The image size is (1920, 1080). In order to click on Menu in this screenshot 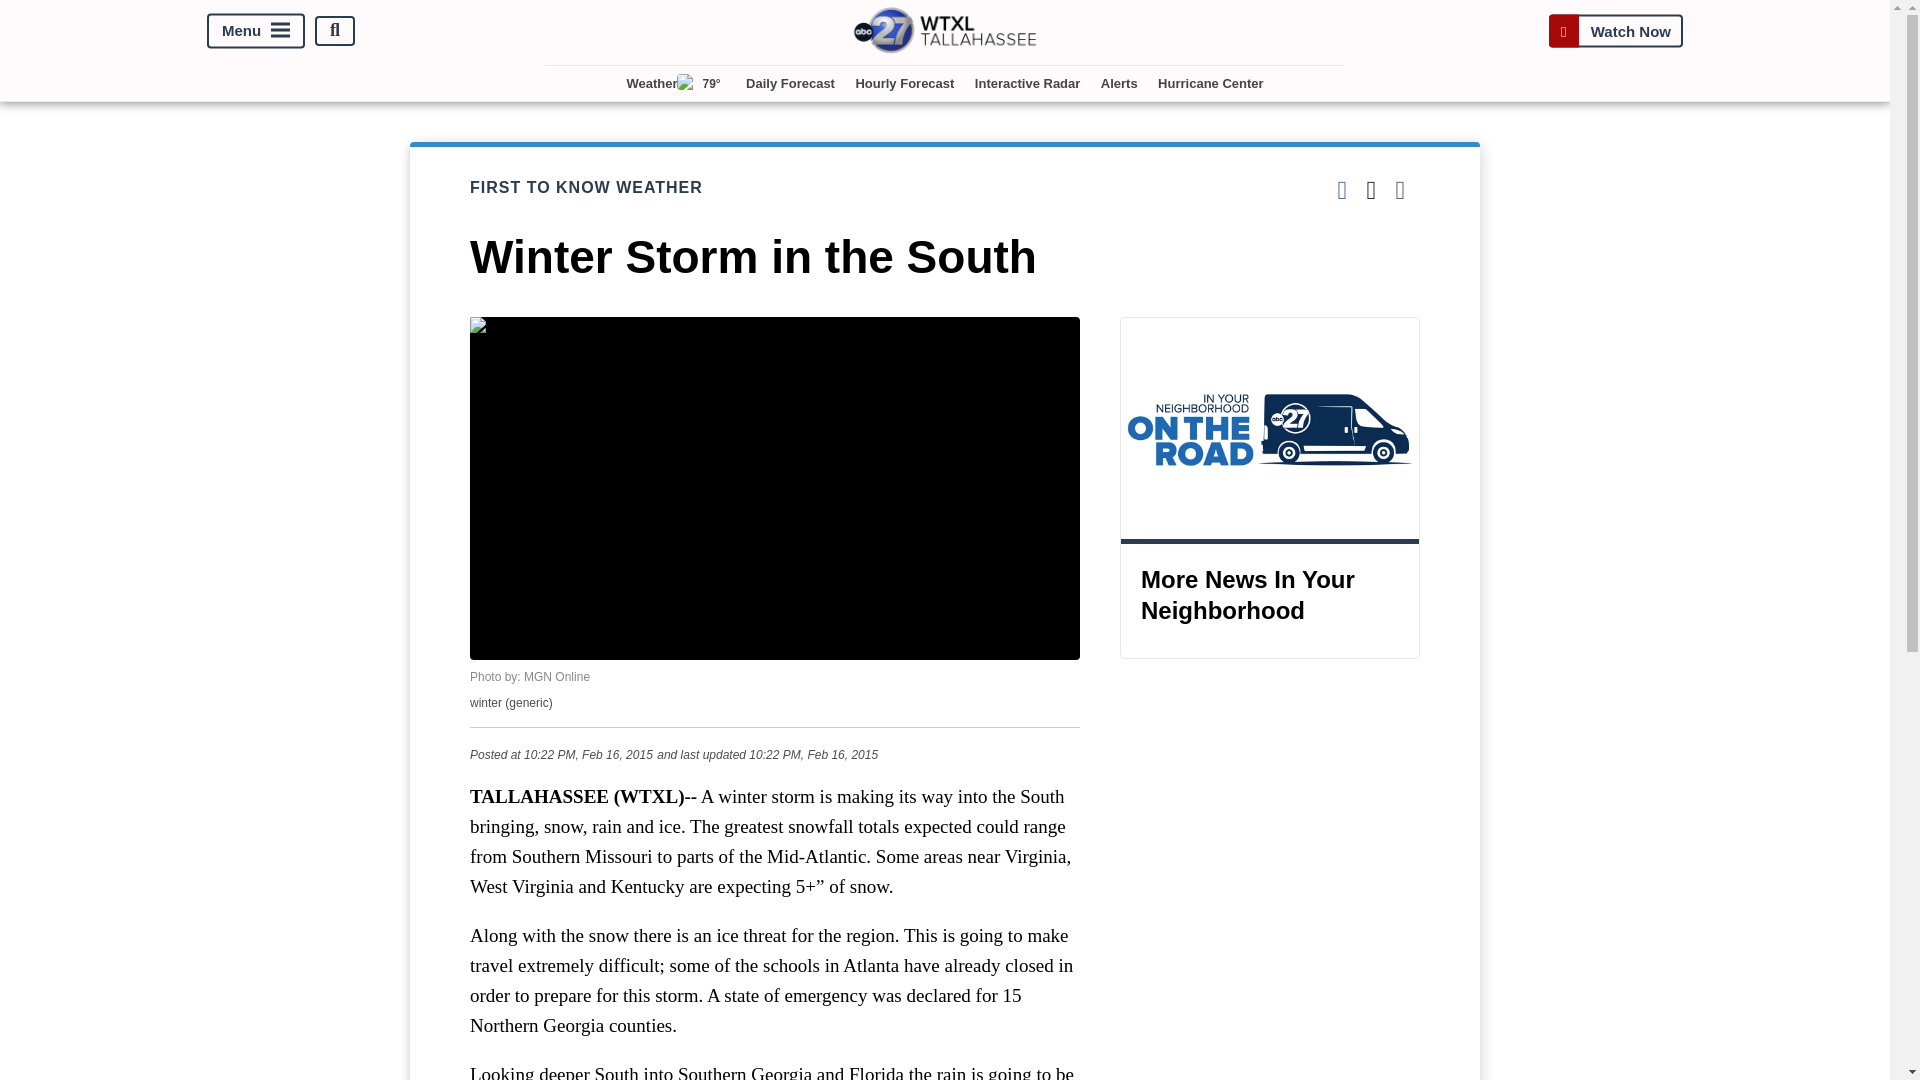, I will do `click(256, 30)`.